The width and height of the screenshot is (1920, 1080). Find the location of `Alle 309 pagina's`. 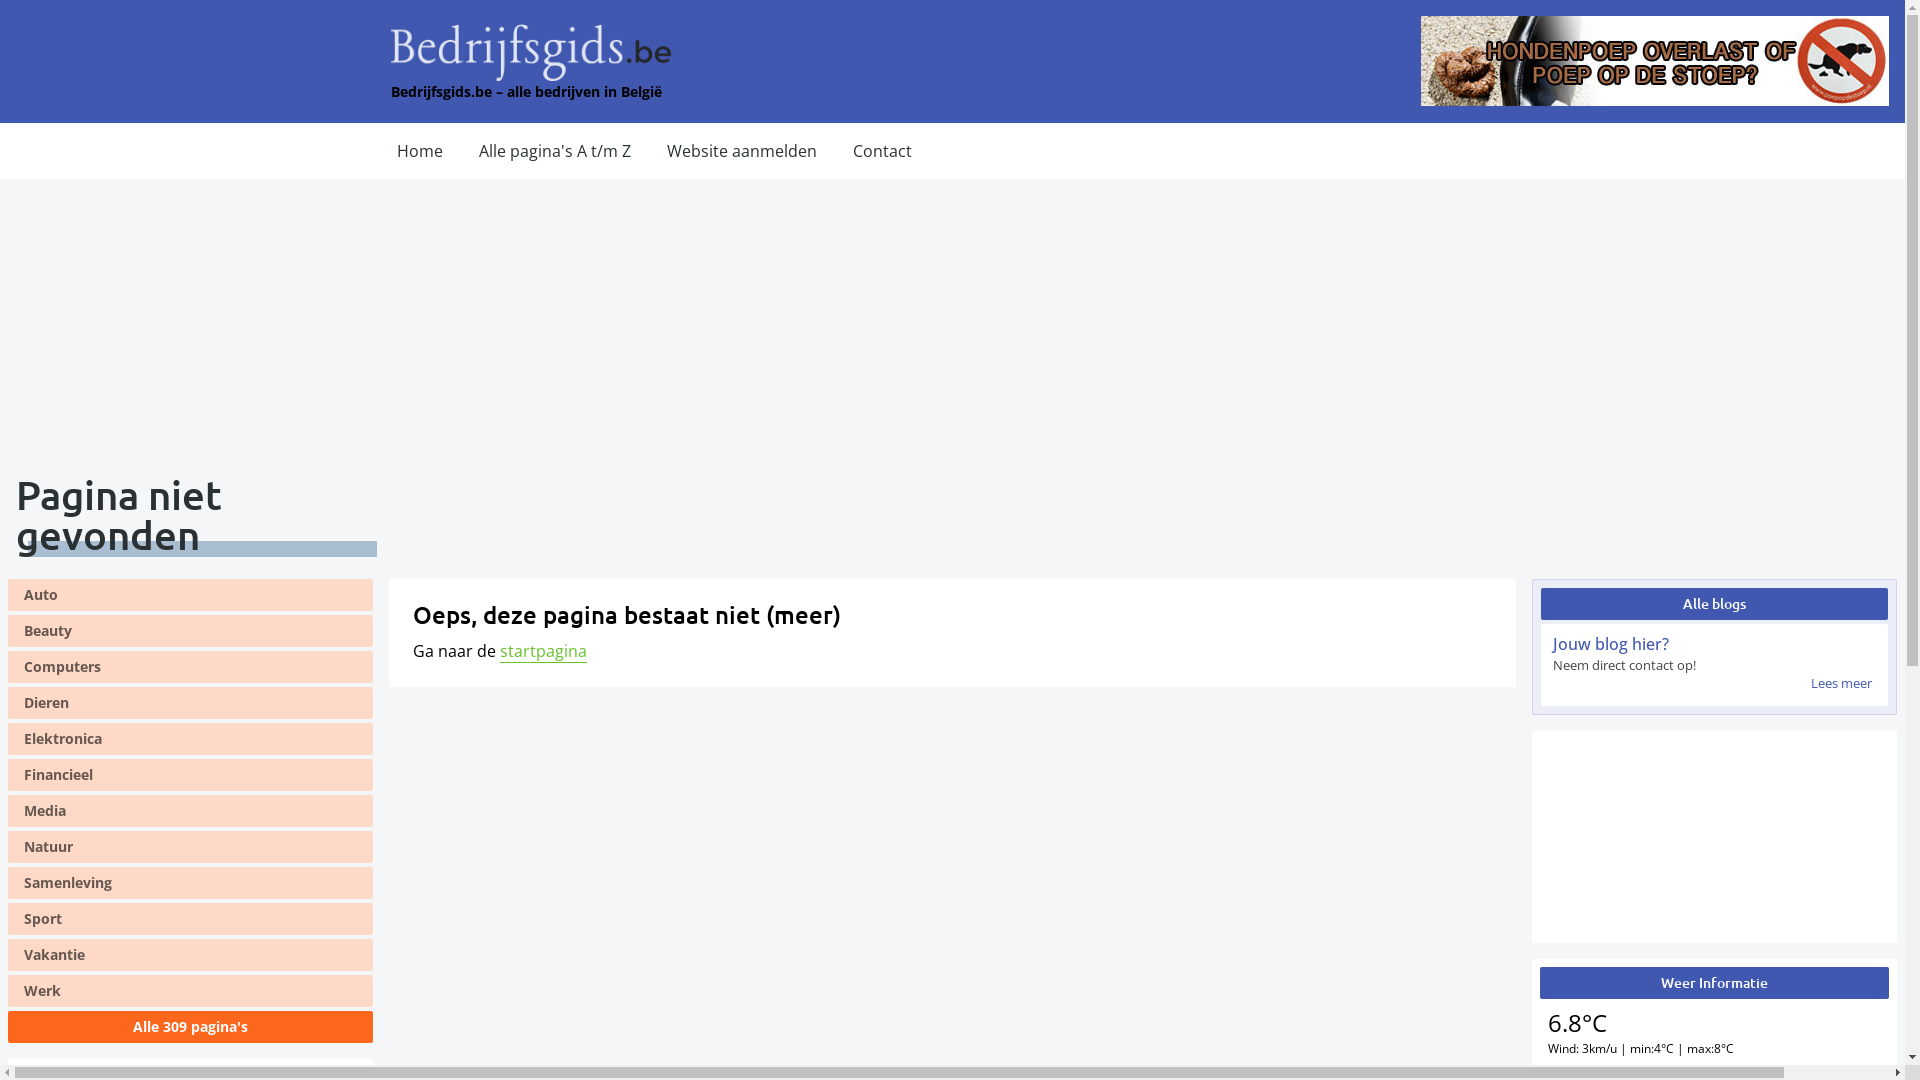

Alle 309 pagina's is located at coordinates (190, 1027).